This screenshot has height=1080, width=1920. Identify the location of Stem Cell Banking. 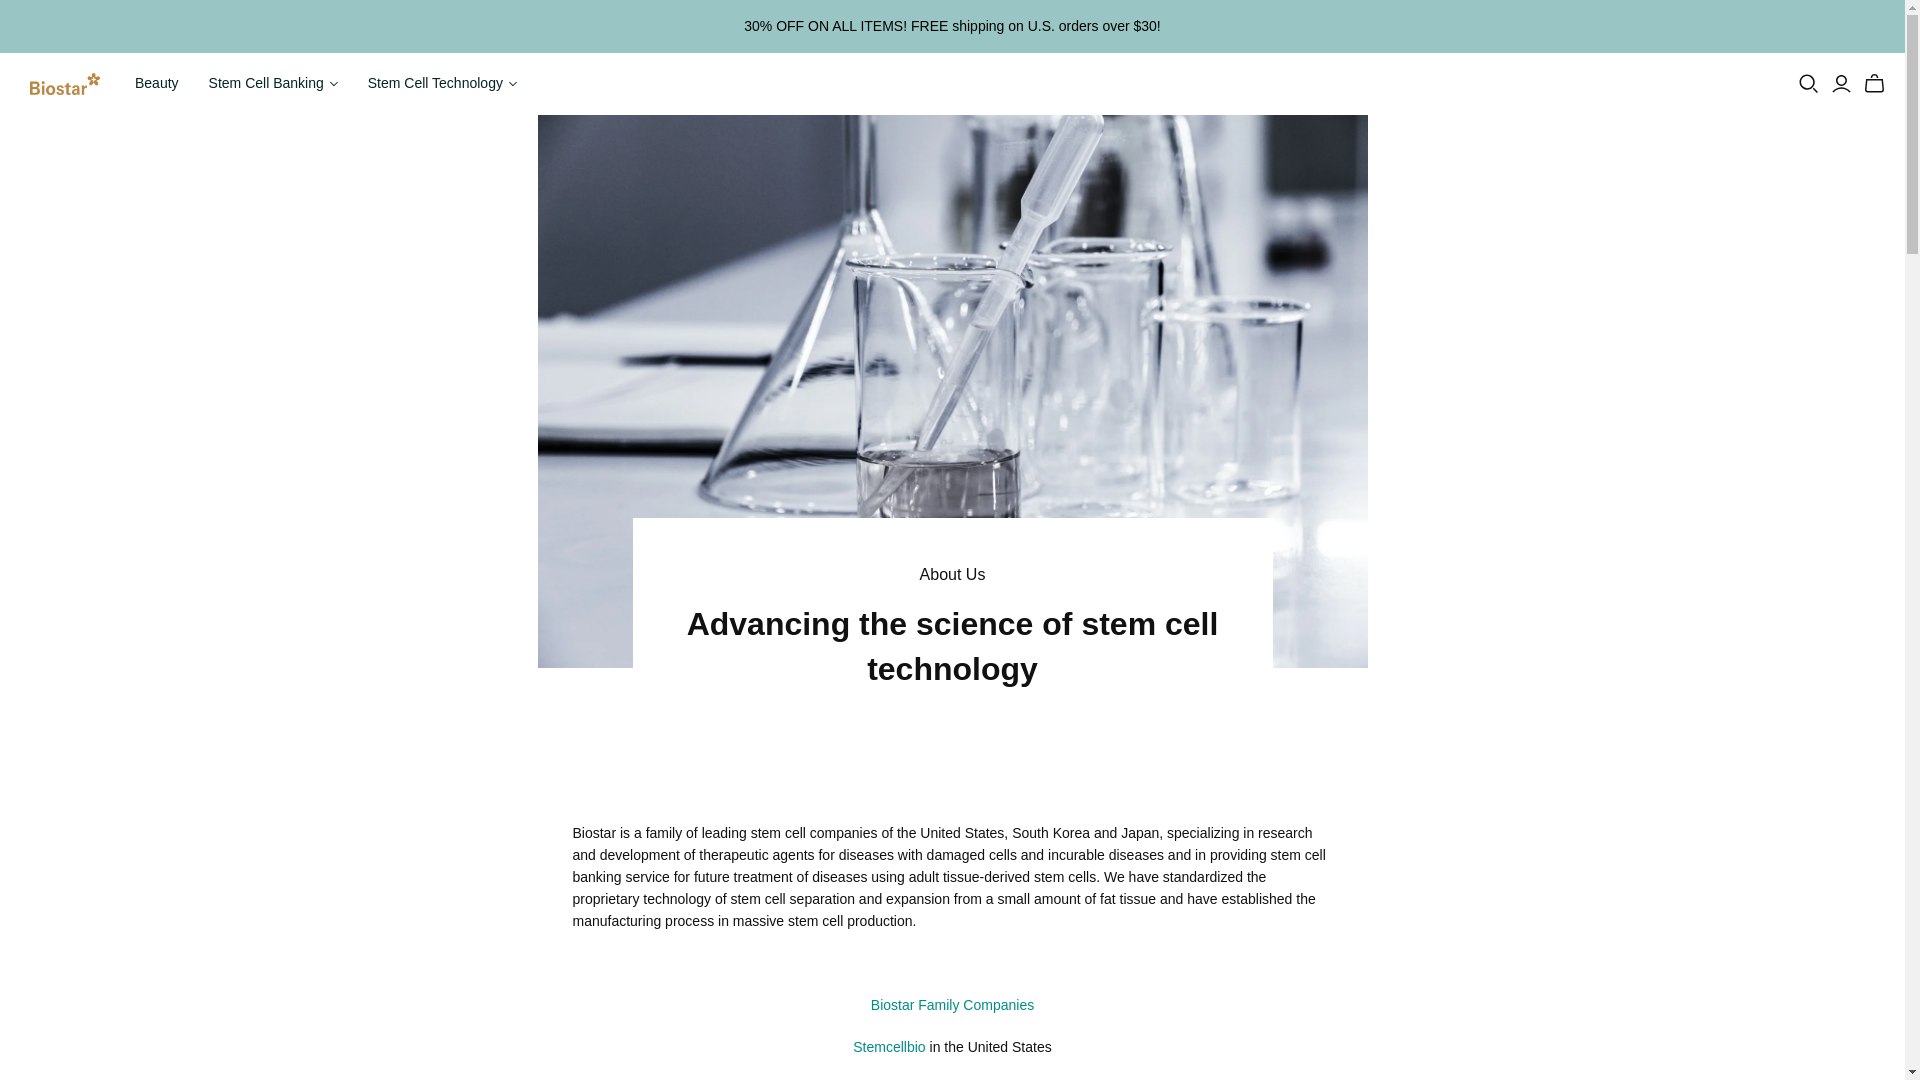
(273, 84).